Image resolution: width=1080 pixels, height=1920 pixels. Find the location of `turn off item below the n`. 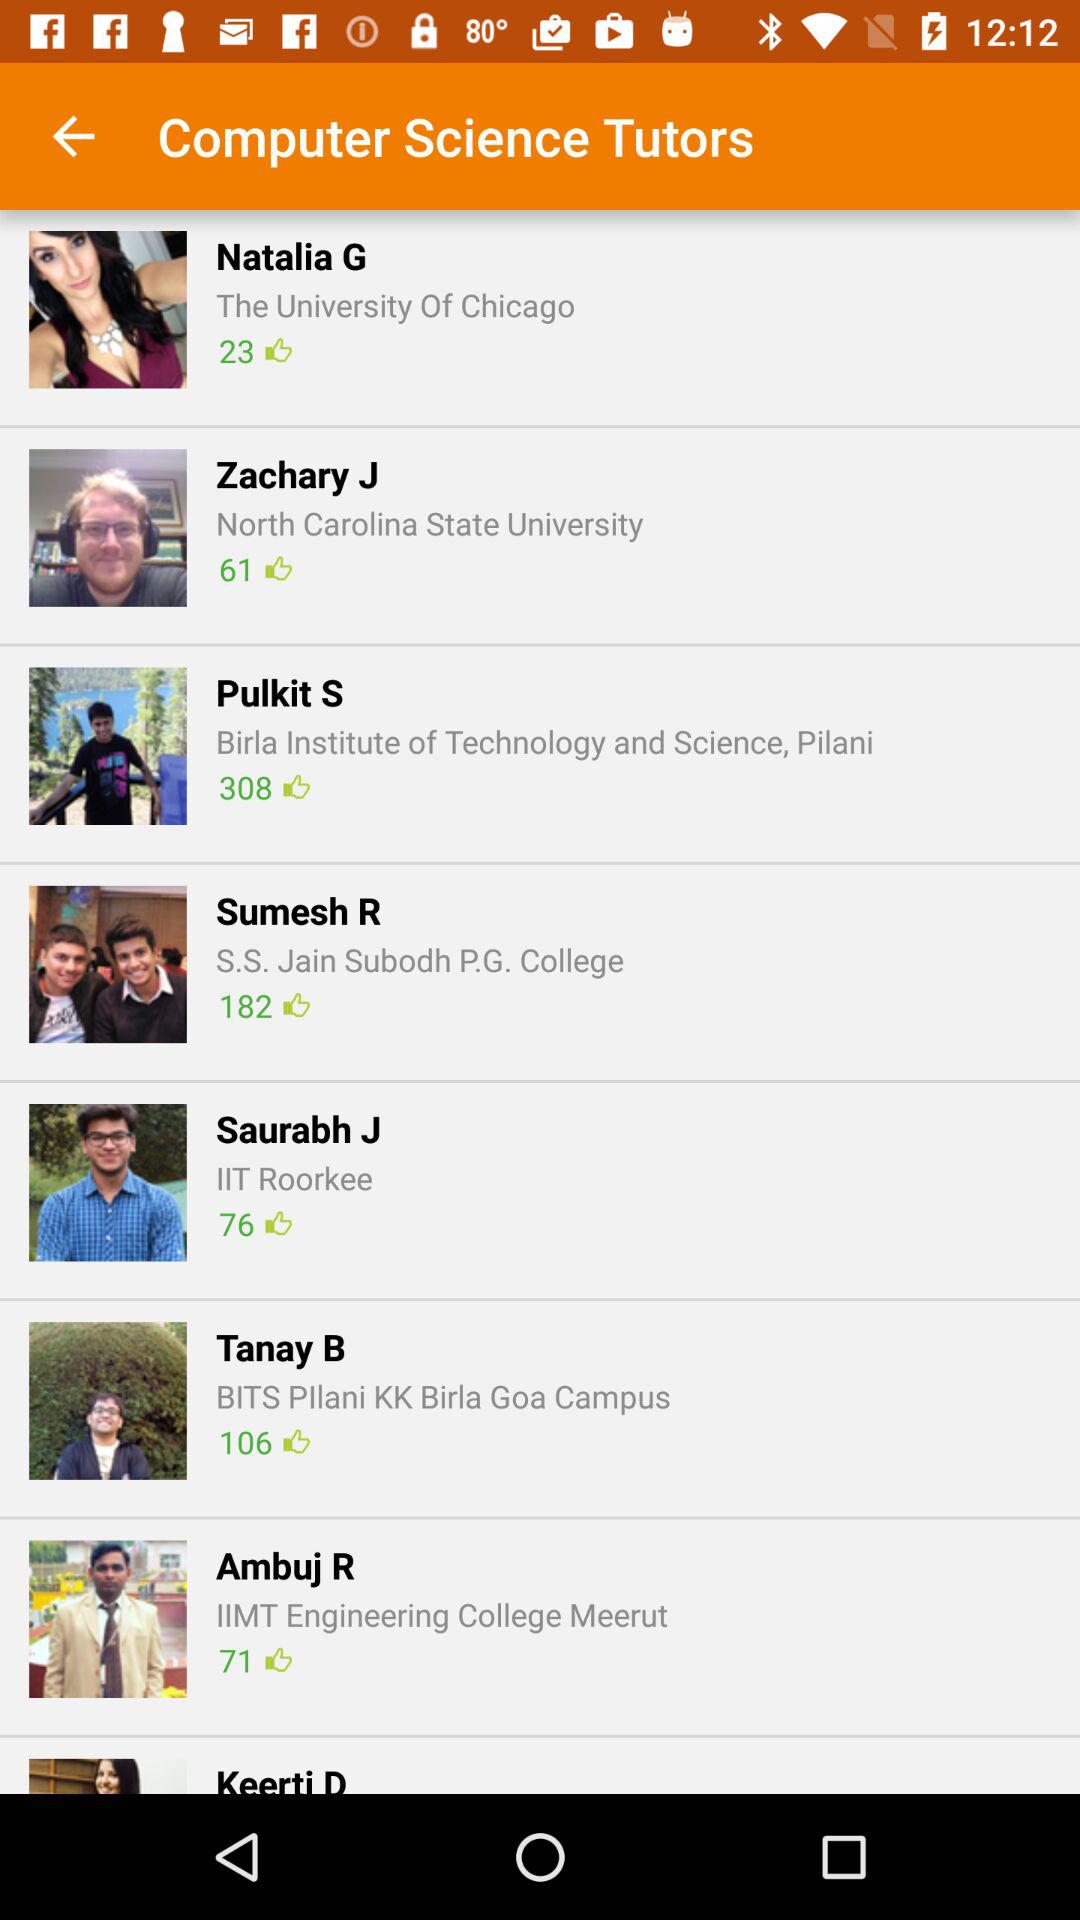

turn off item below the n is located at coordinates (540, 426).